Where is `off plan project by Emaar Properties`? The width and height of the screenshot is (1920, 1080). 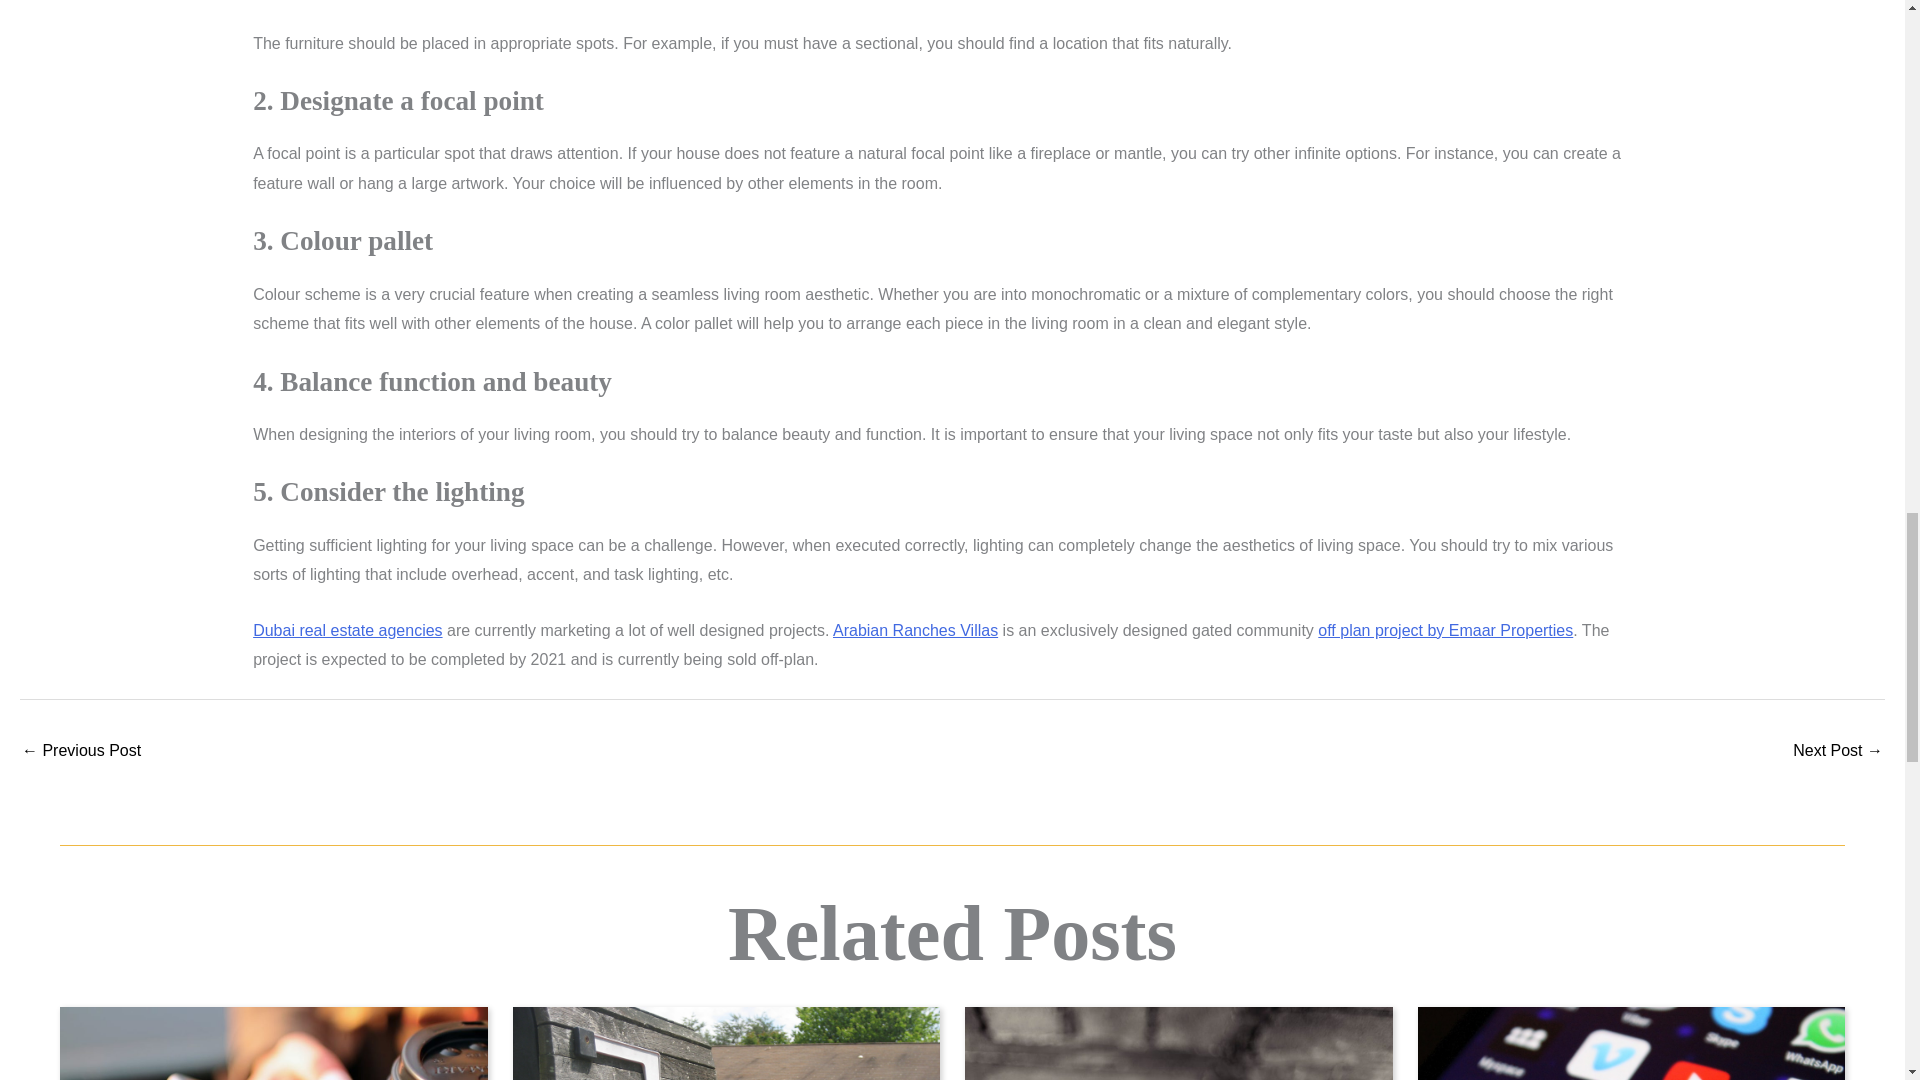
off plan project by Emaar Properties is located at coordinates (1444, 630).